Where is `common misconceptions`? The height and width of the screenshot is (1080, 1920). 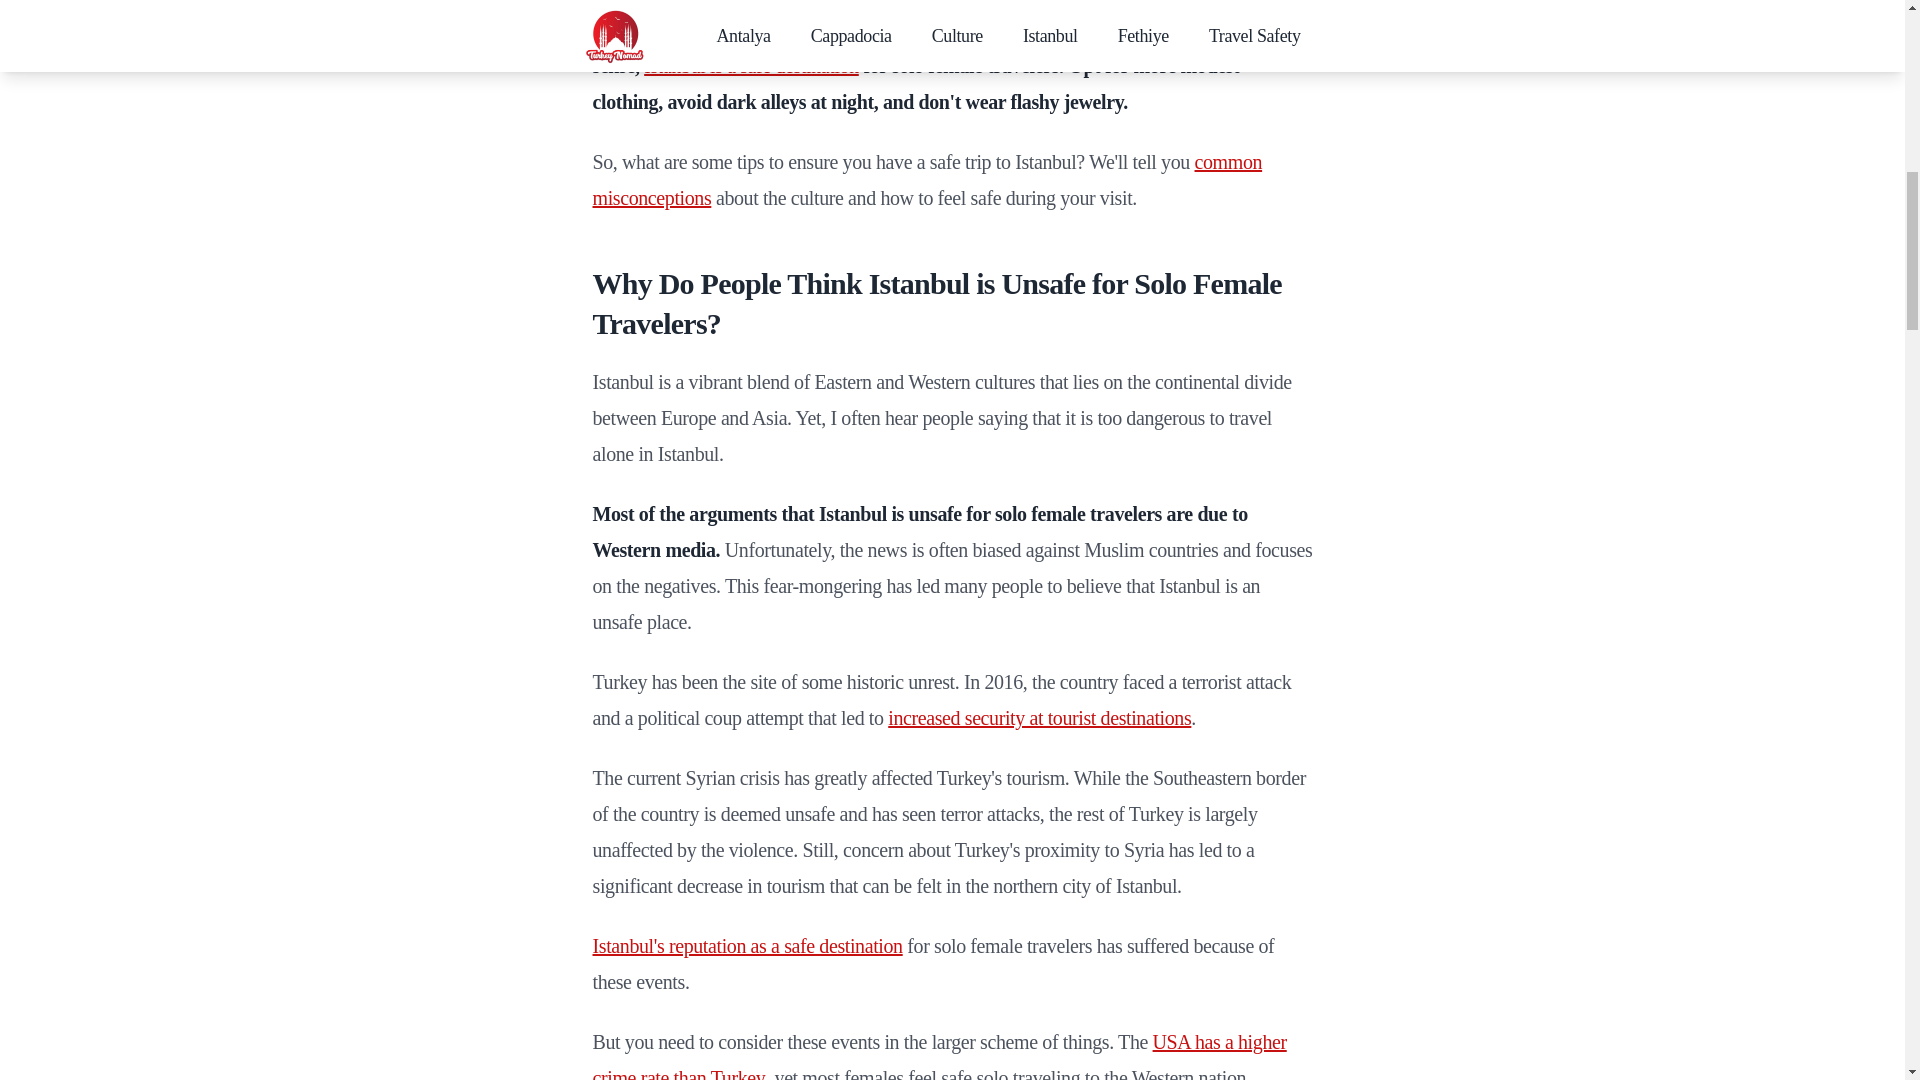
common misconceptions is located at coordinates (926, 180).